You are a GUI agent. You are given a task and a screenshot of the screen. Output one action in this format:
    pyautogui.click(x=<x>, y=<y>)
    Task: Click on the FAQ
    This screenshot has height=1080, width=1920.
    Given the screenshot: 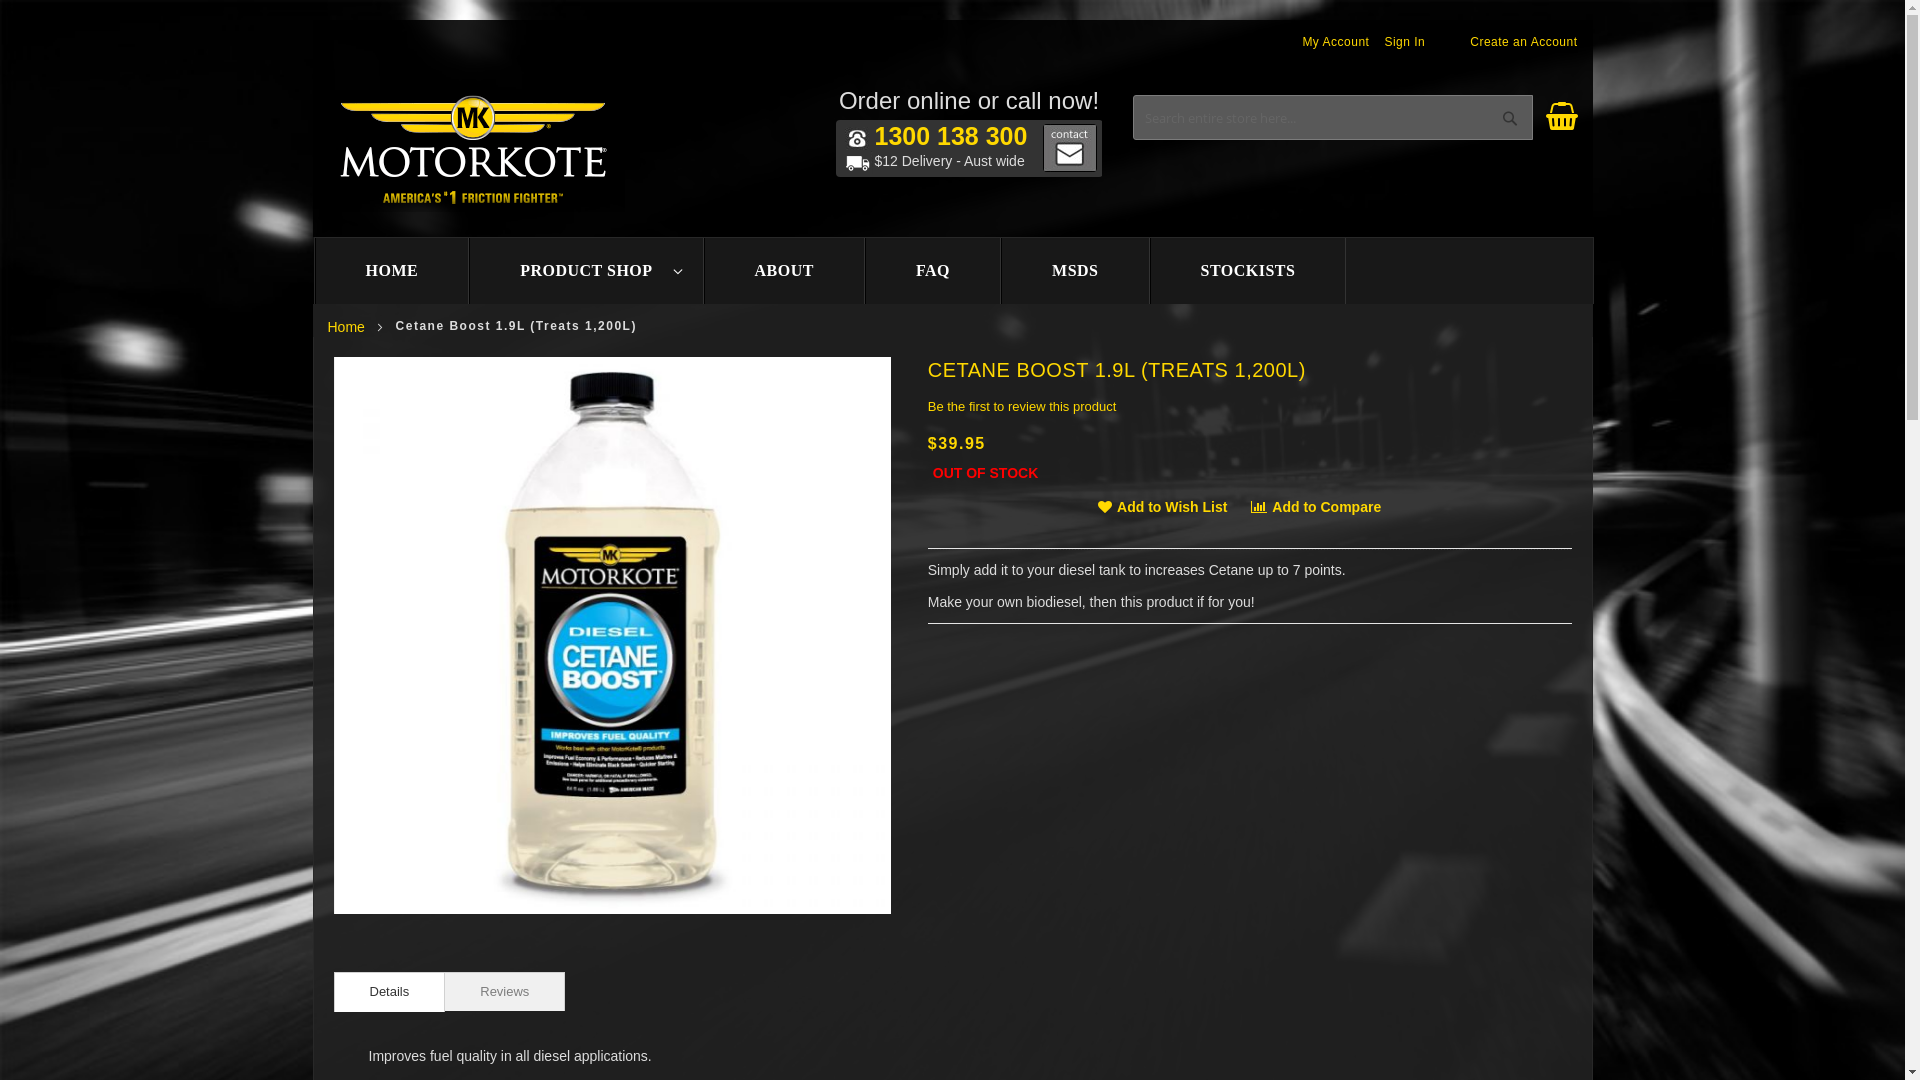 What is the action you would take?
    pyautogui.click(x=933, y=271)
    